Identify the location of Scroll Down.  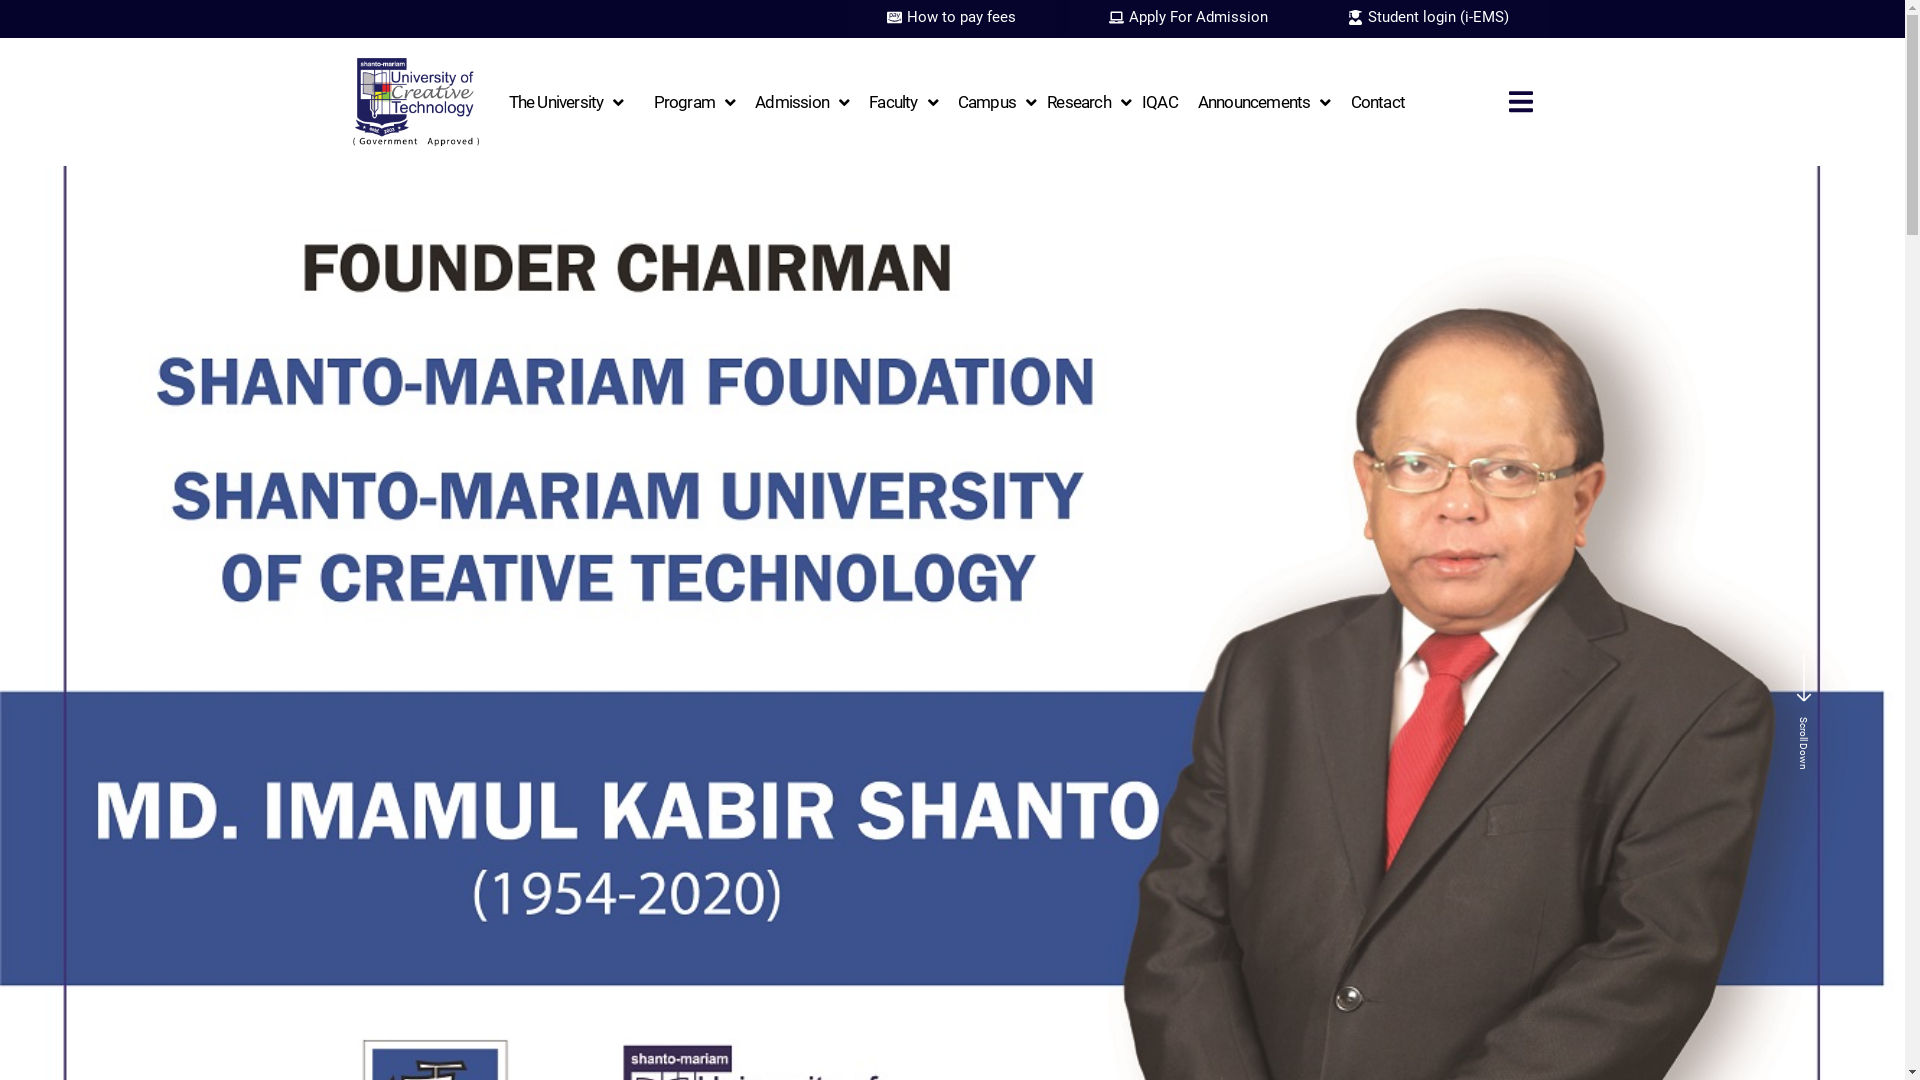
(1804, 702).